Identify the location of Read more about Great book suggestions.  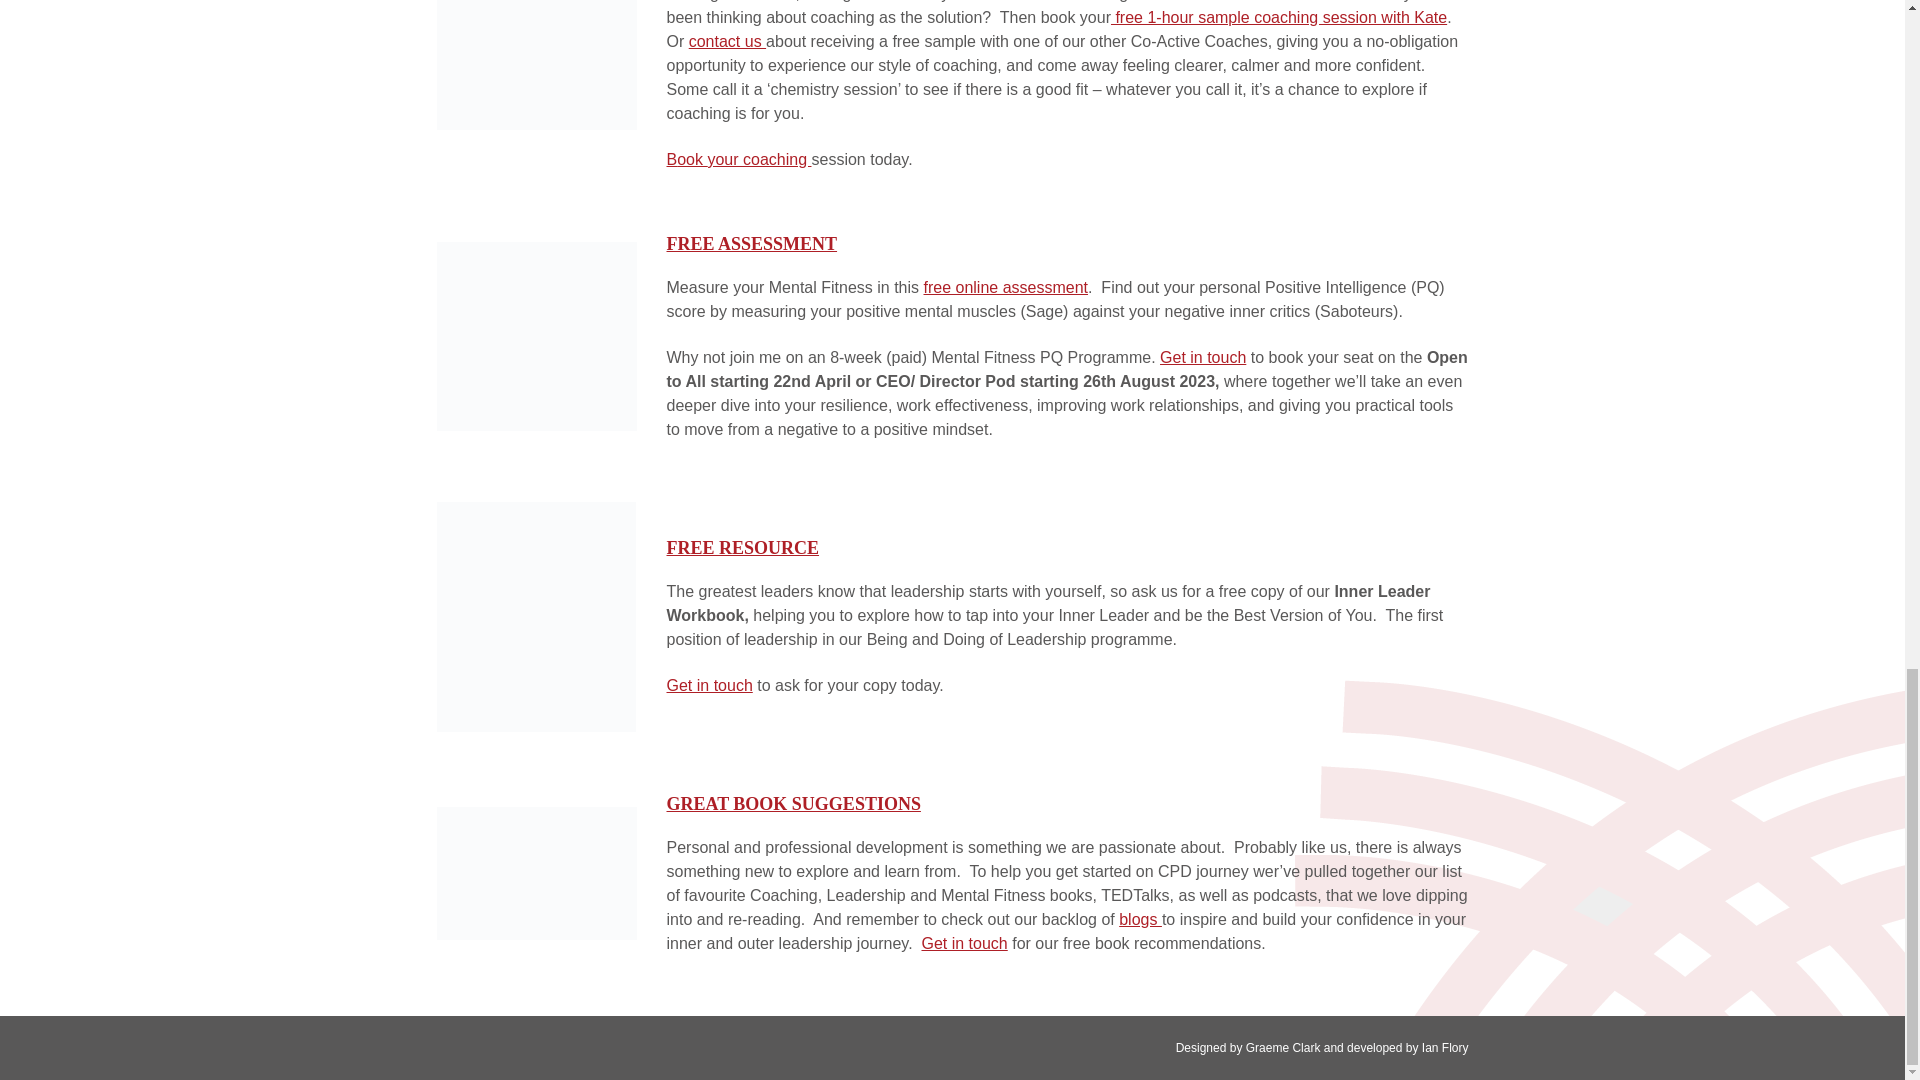
(535, 871).